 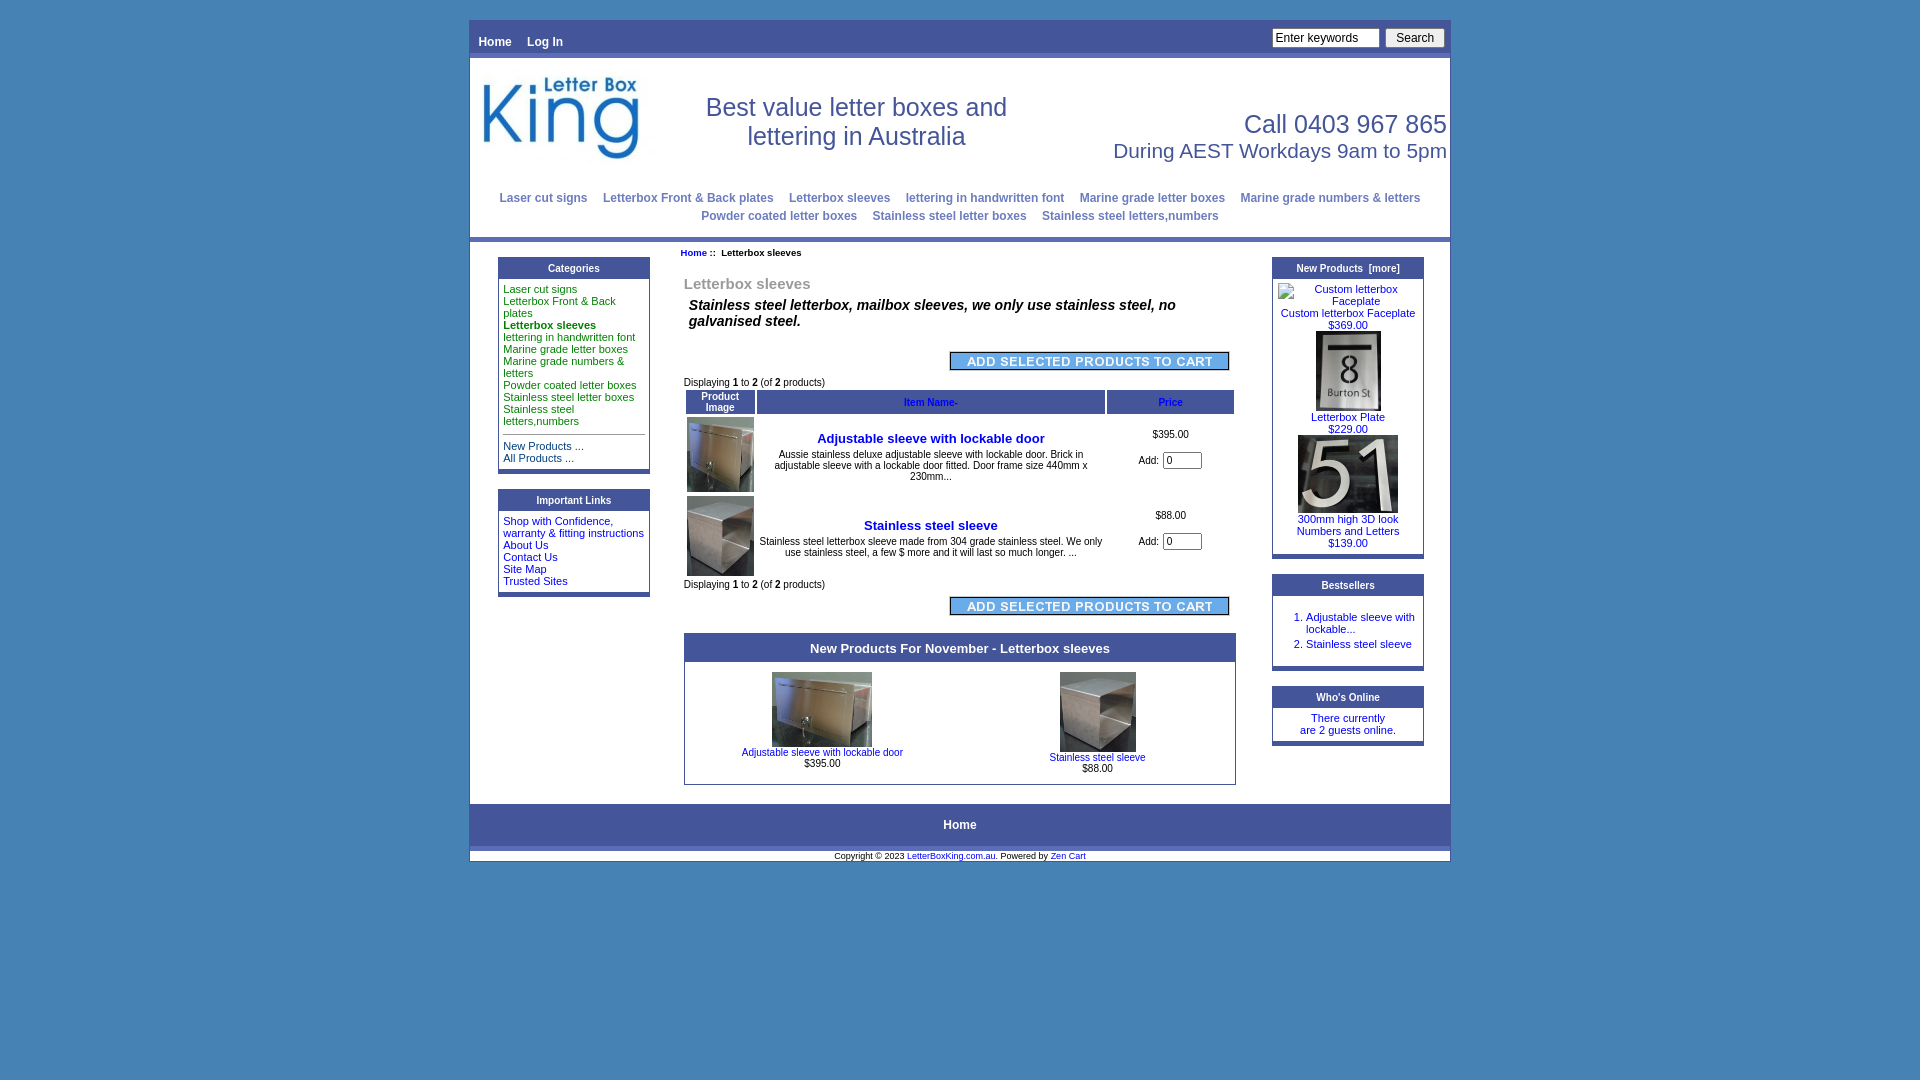 I want to click on New Products  [more], so click(x=1348, y=268).